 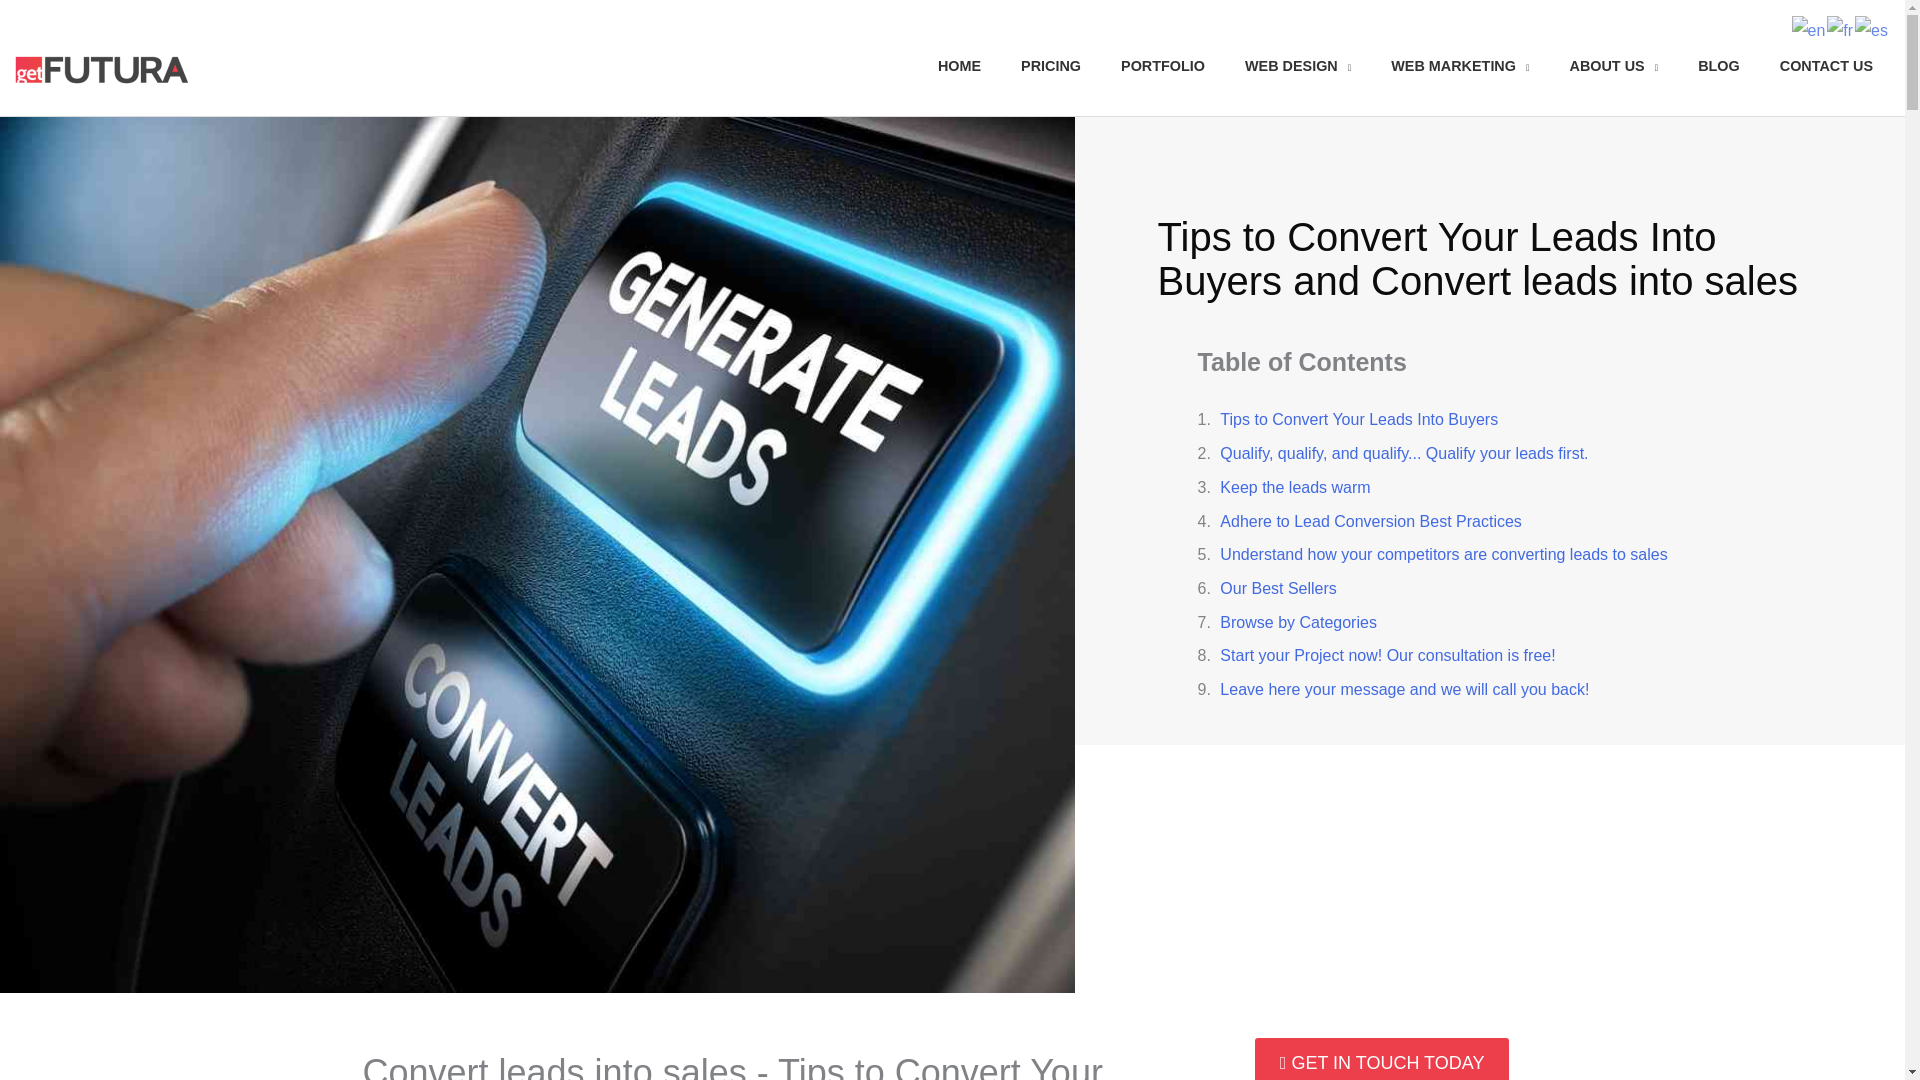 I want to click on WEB MARKETING, so click(x=1460, y=66).